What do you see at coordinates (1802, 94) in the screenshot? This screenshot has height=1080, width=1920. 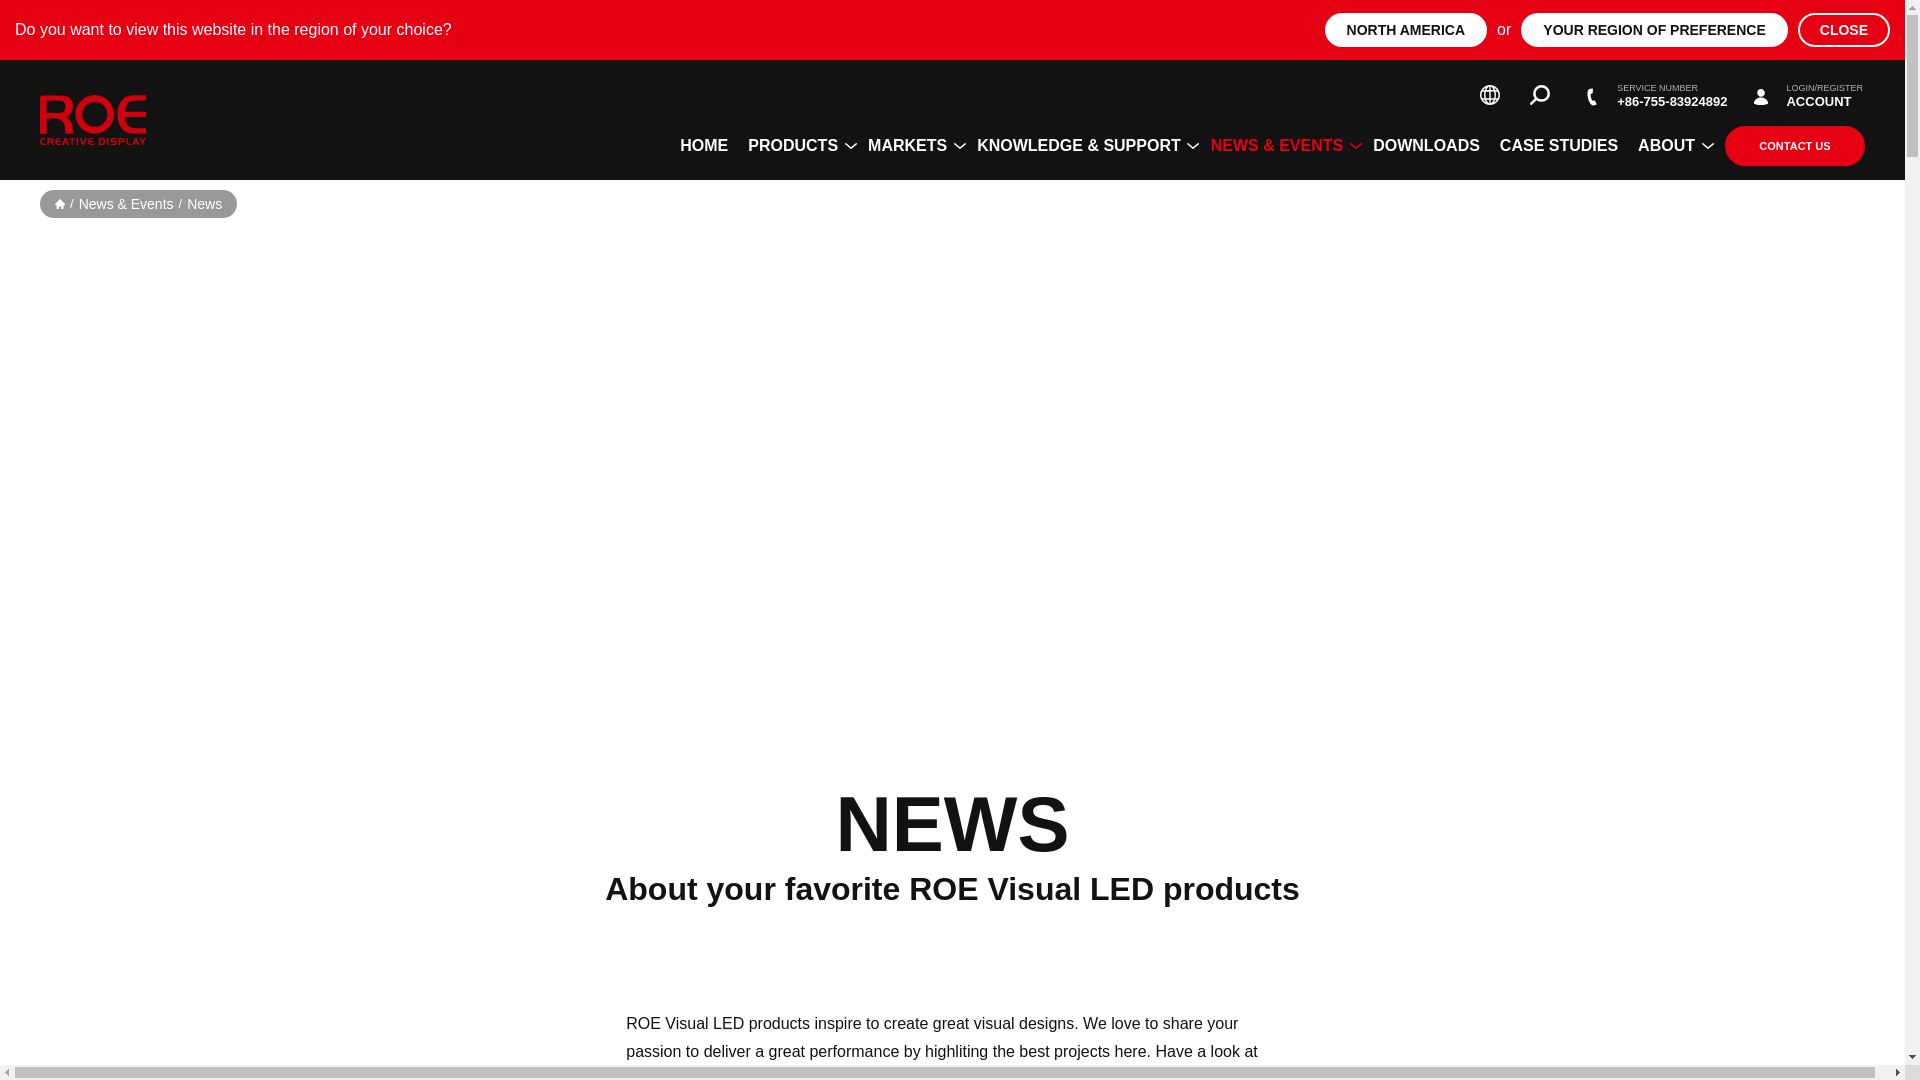 I see `Account` at bounding box center [1802, 94].